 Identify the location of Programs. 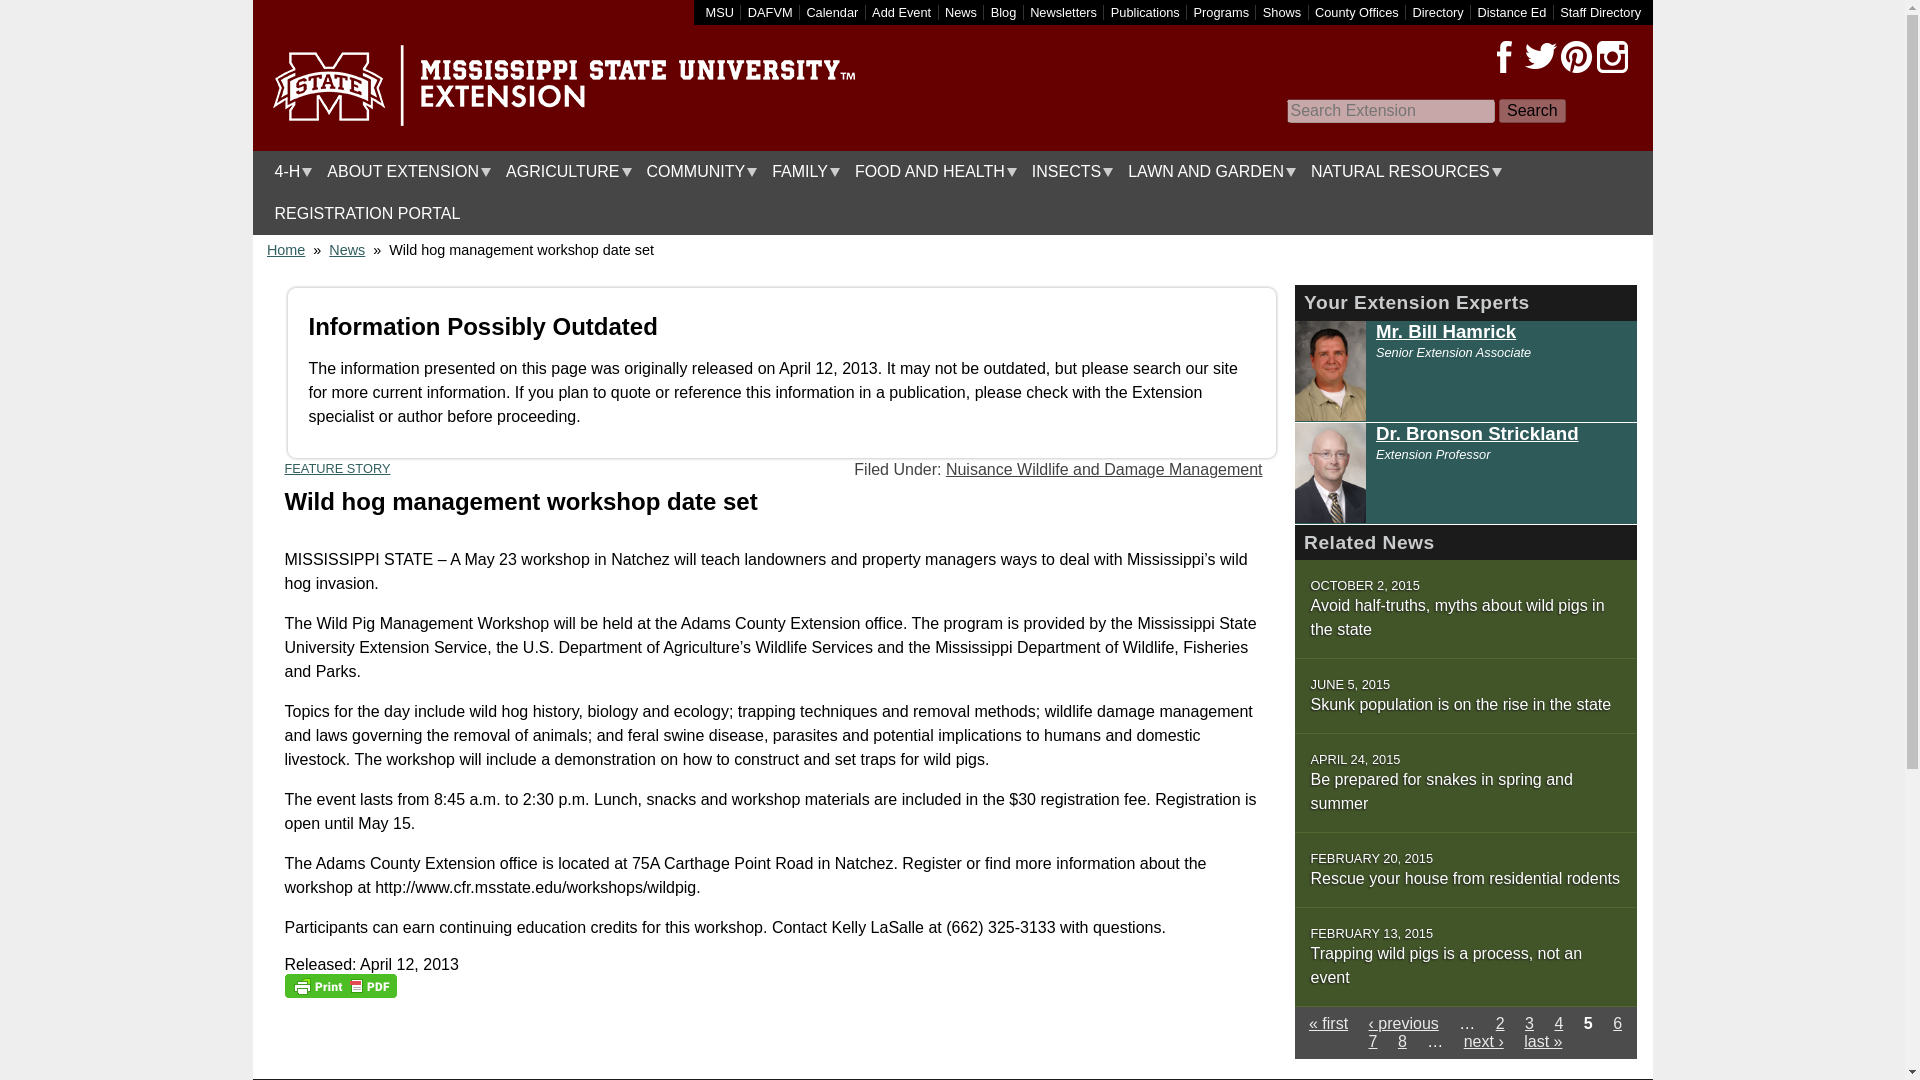
(1222, 12).